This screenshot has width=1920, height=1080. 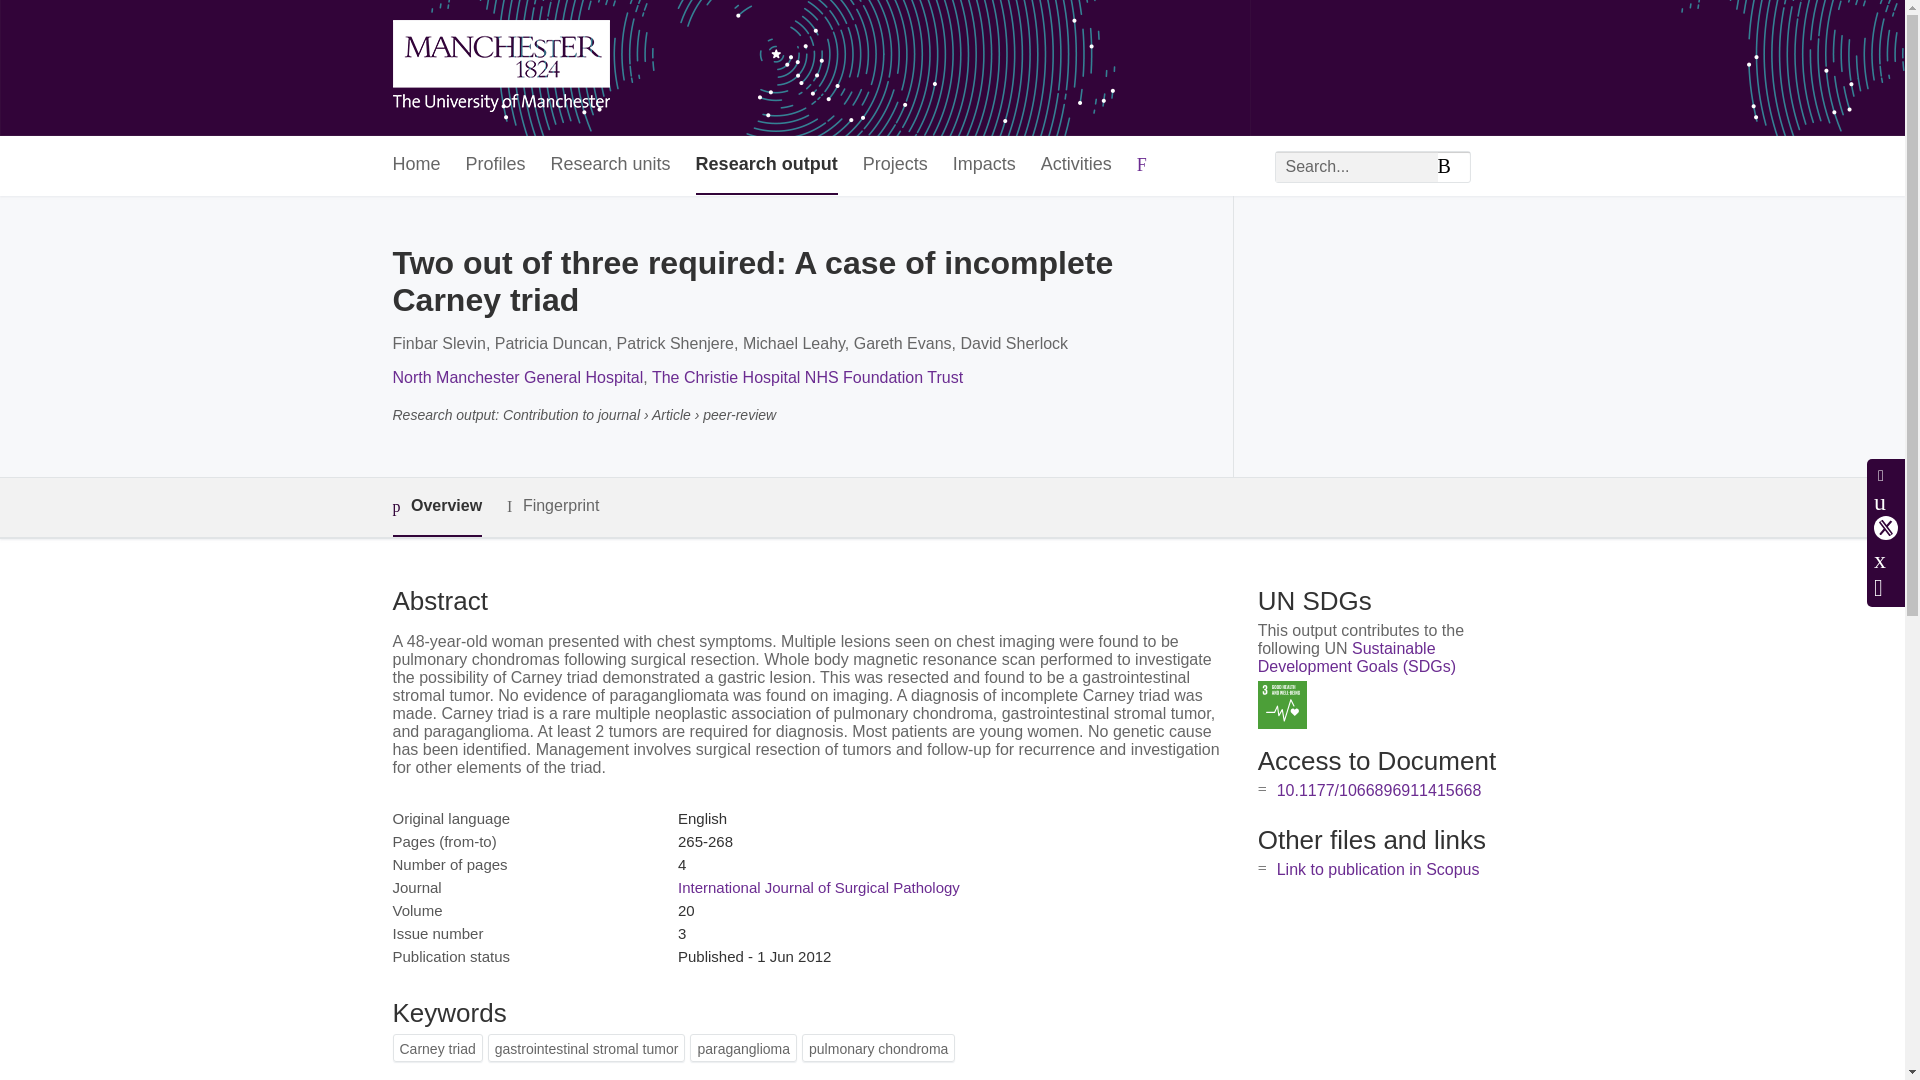 I want to click on Research Explorer The University of Manchester Home, so click(x=500, y=68).